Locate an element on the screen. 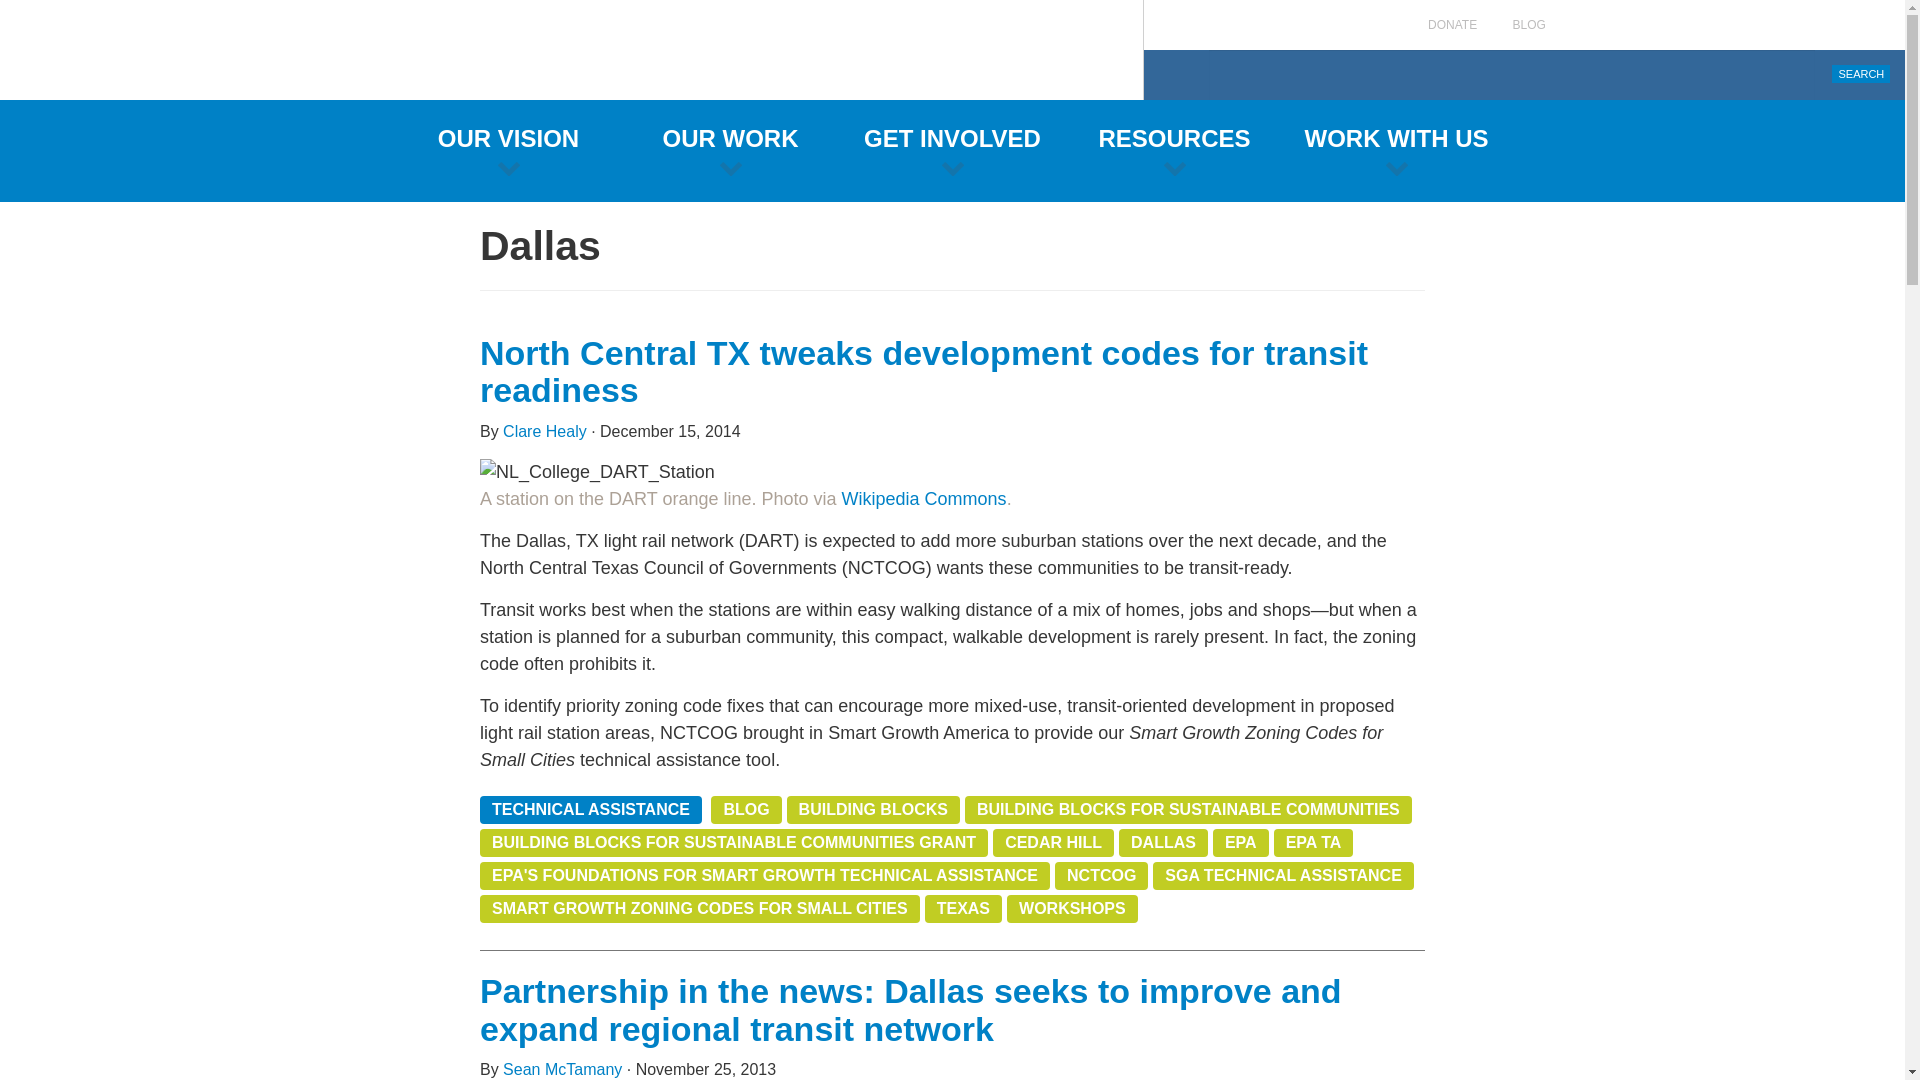 This screenshot has height=1080, width=1920. RESOURCES is located at coordinates (1174, 150).